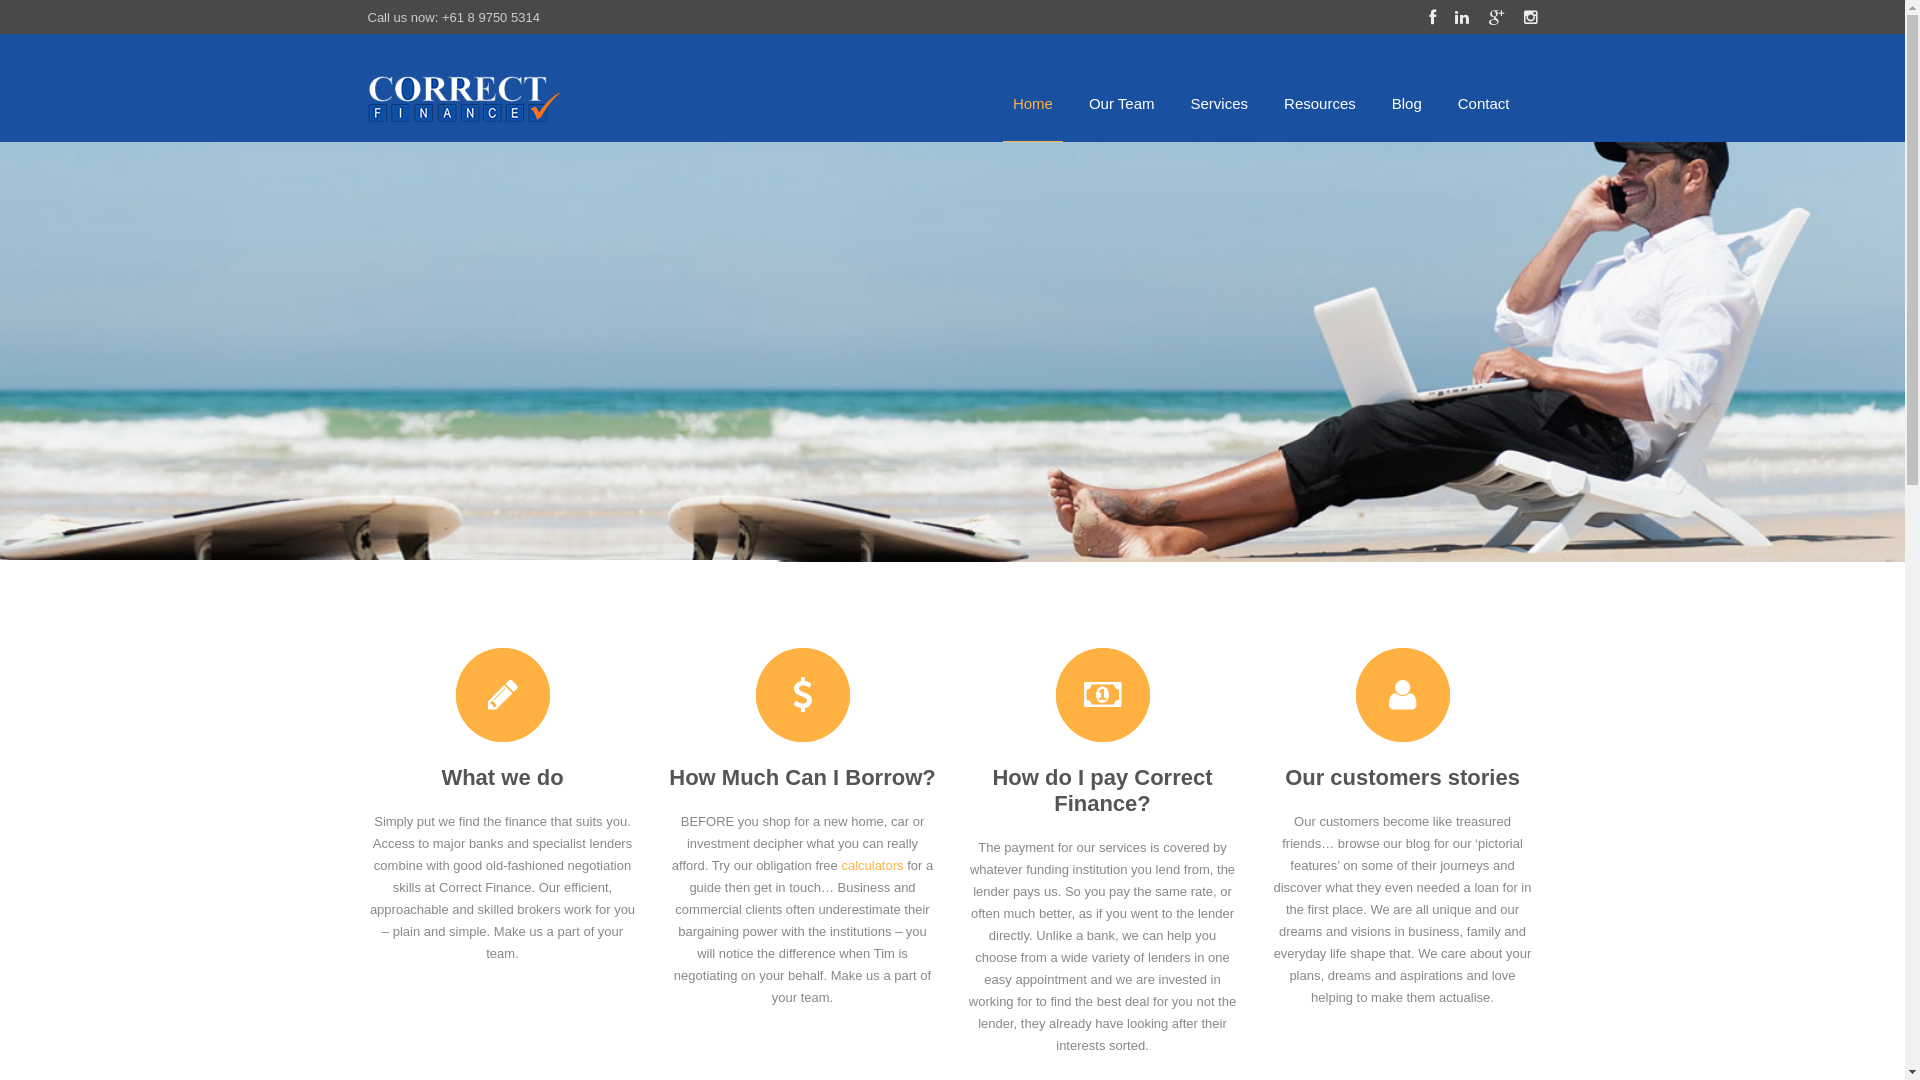 This screenshot has width=1920, height=1080. I want to click on Our customers stories, so click(1403, 778).